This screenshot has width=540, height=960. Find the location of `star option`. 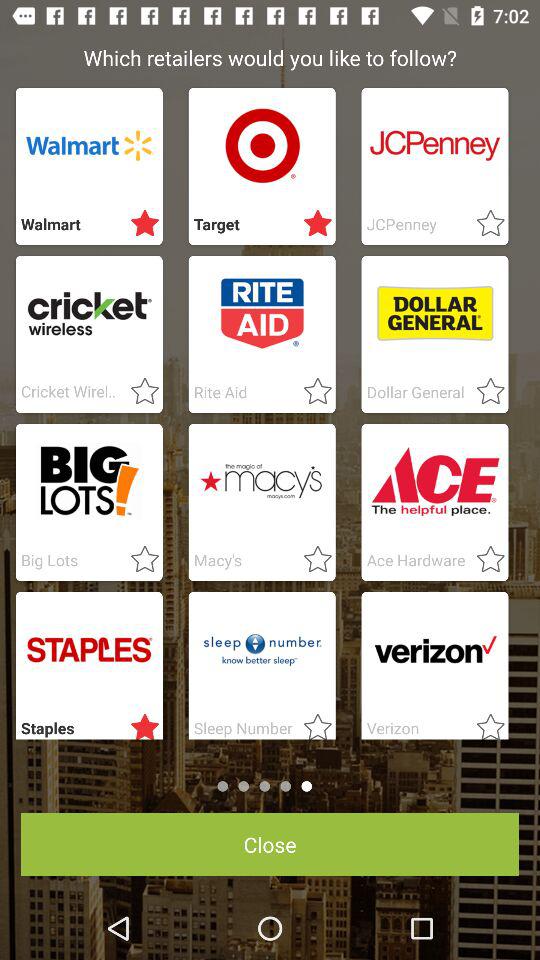

star option is located at coordinates (484, 560).